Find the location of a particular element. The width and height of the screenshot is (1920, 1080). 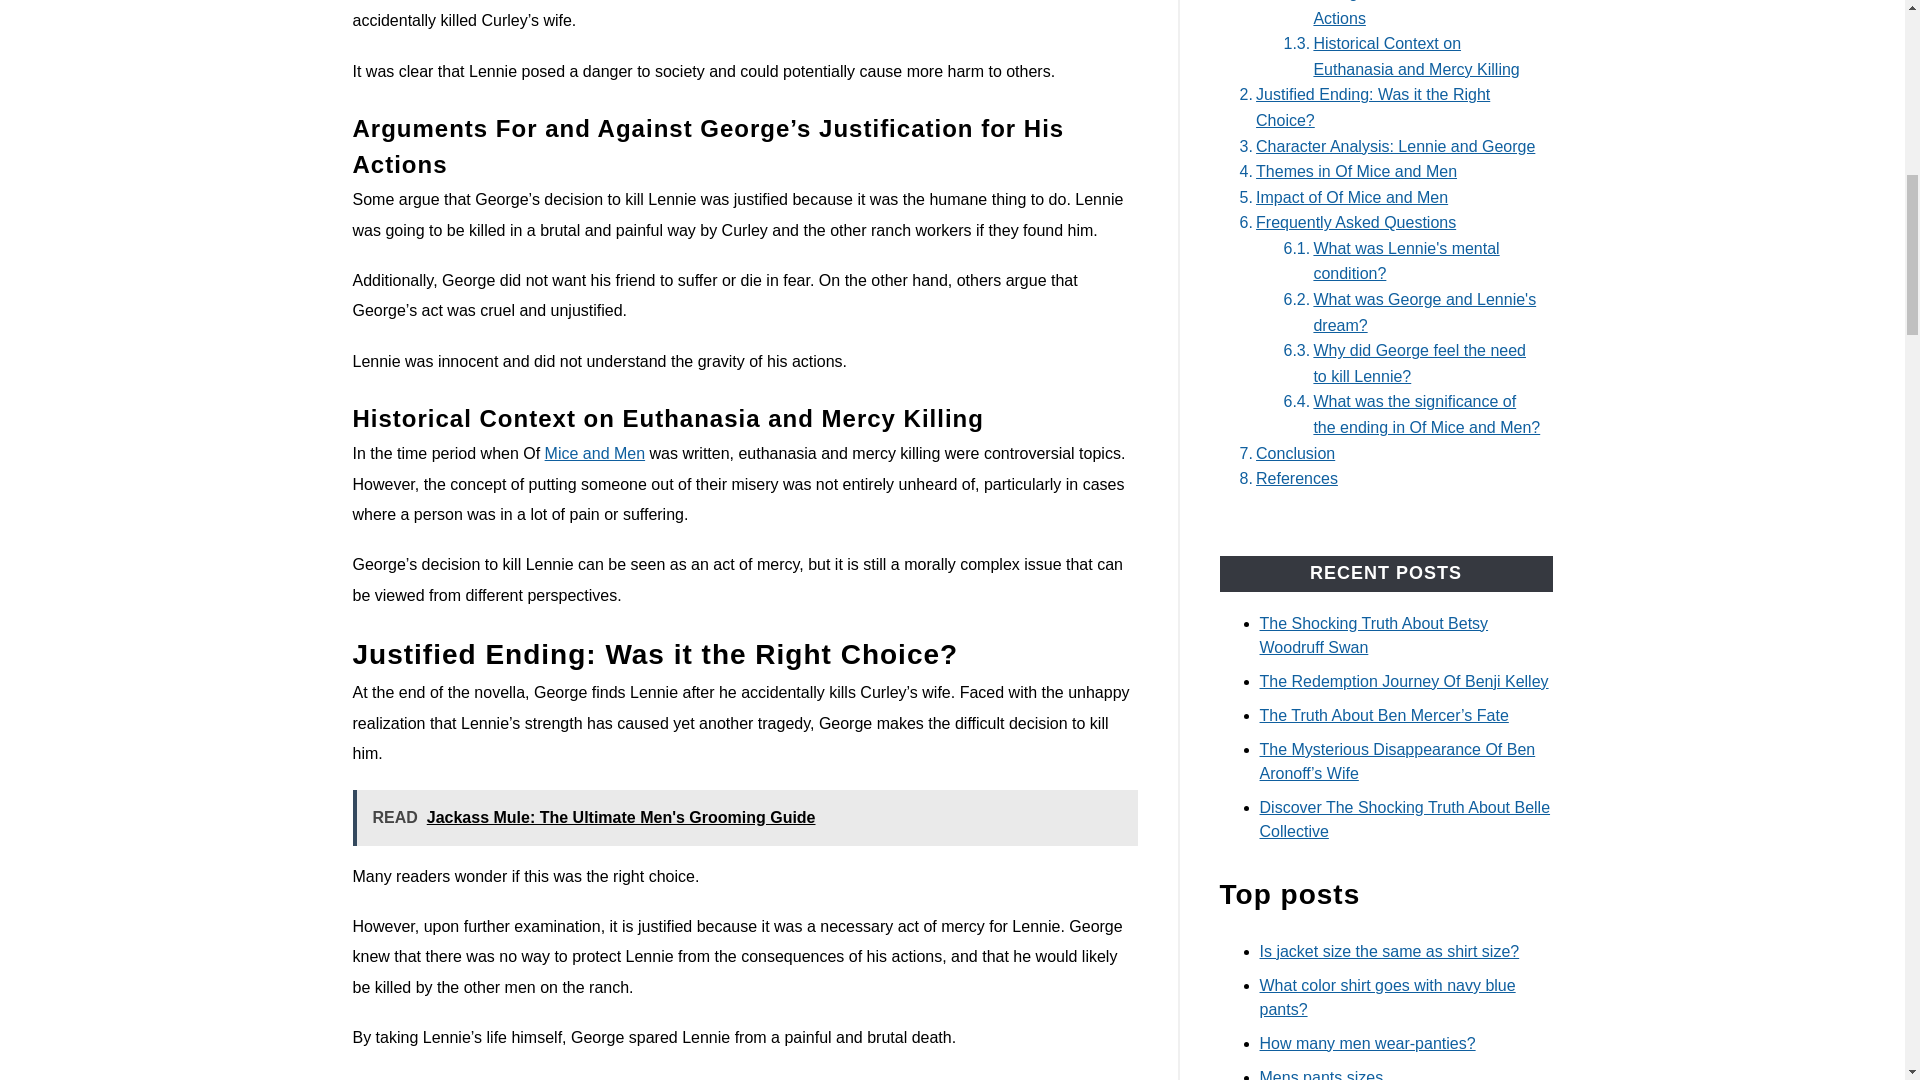

Impact of Of Mice and Men is located at coordinates (1340, 197).